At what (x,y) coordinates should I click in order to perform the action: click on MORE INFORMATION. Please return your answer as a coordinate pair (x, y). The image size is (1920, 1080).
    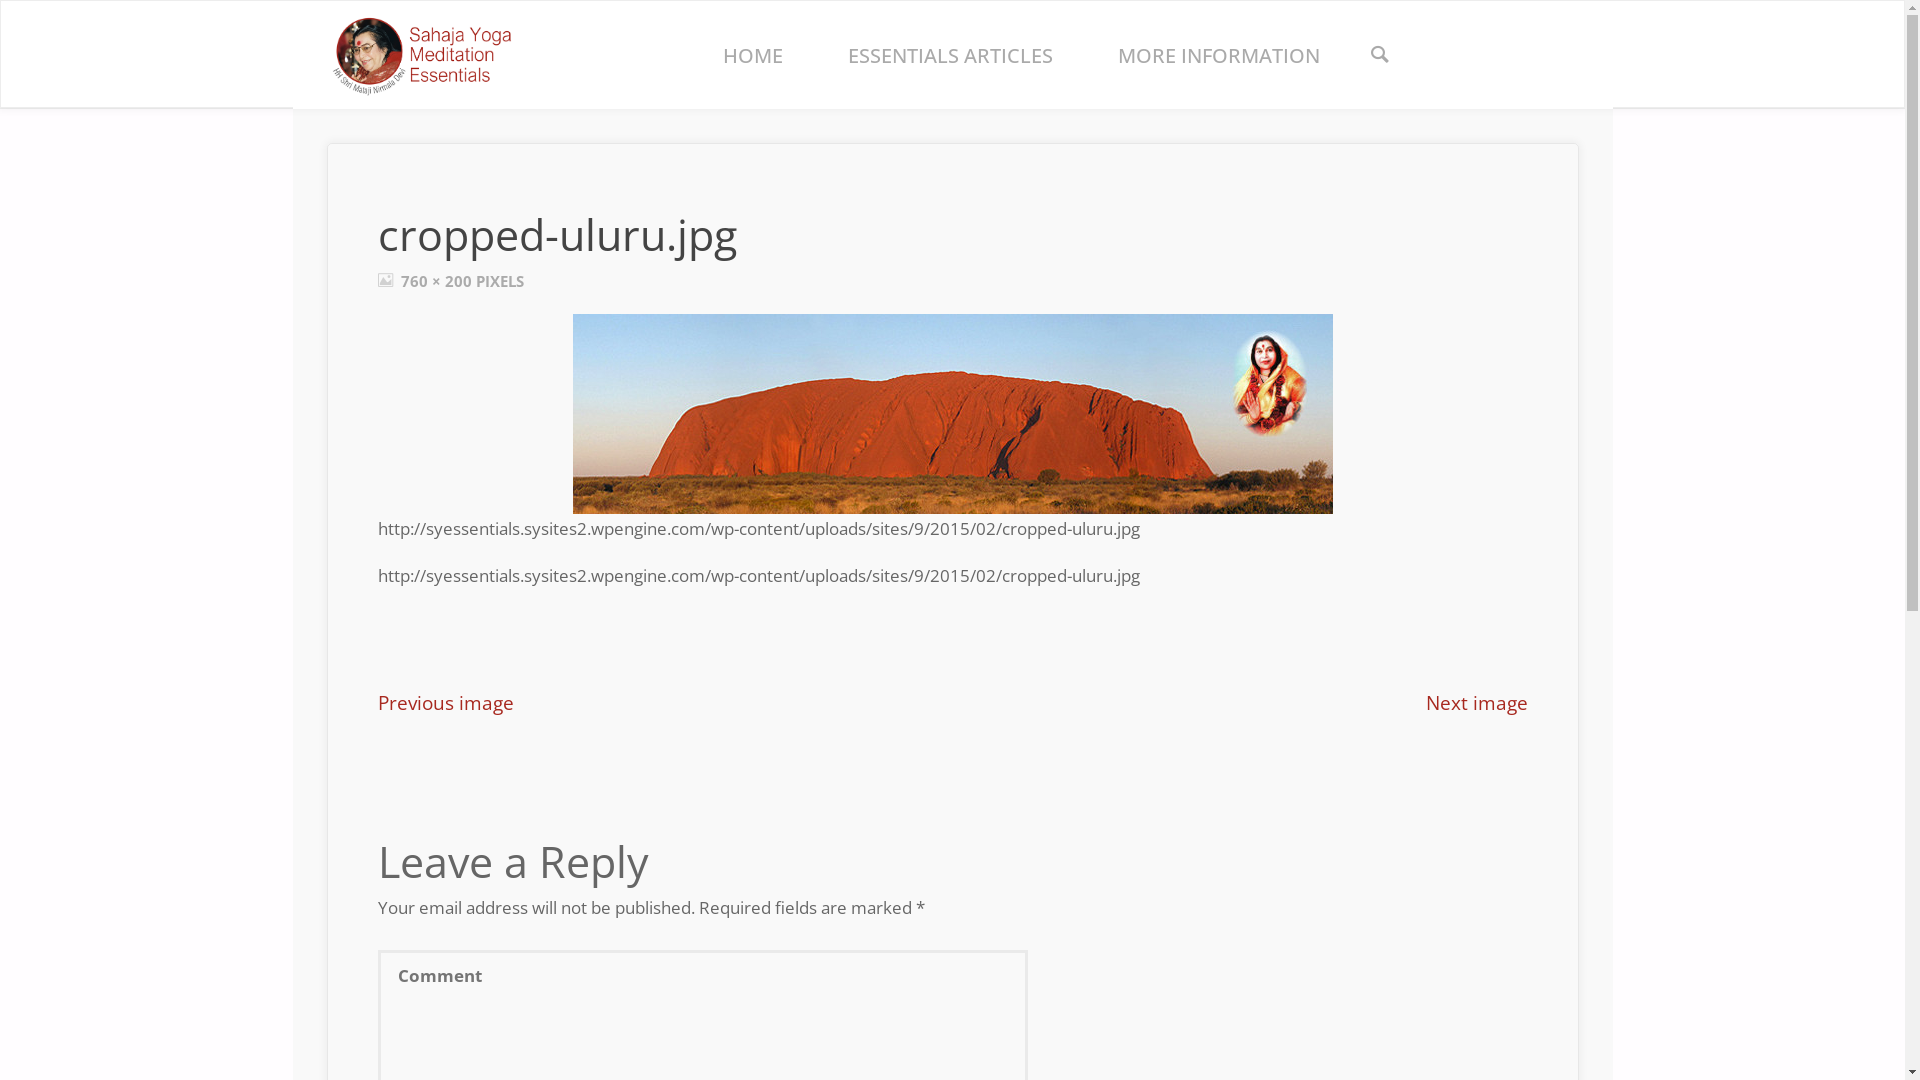
    Looking at the image, I should click on (1220, 55).